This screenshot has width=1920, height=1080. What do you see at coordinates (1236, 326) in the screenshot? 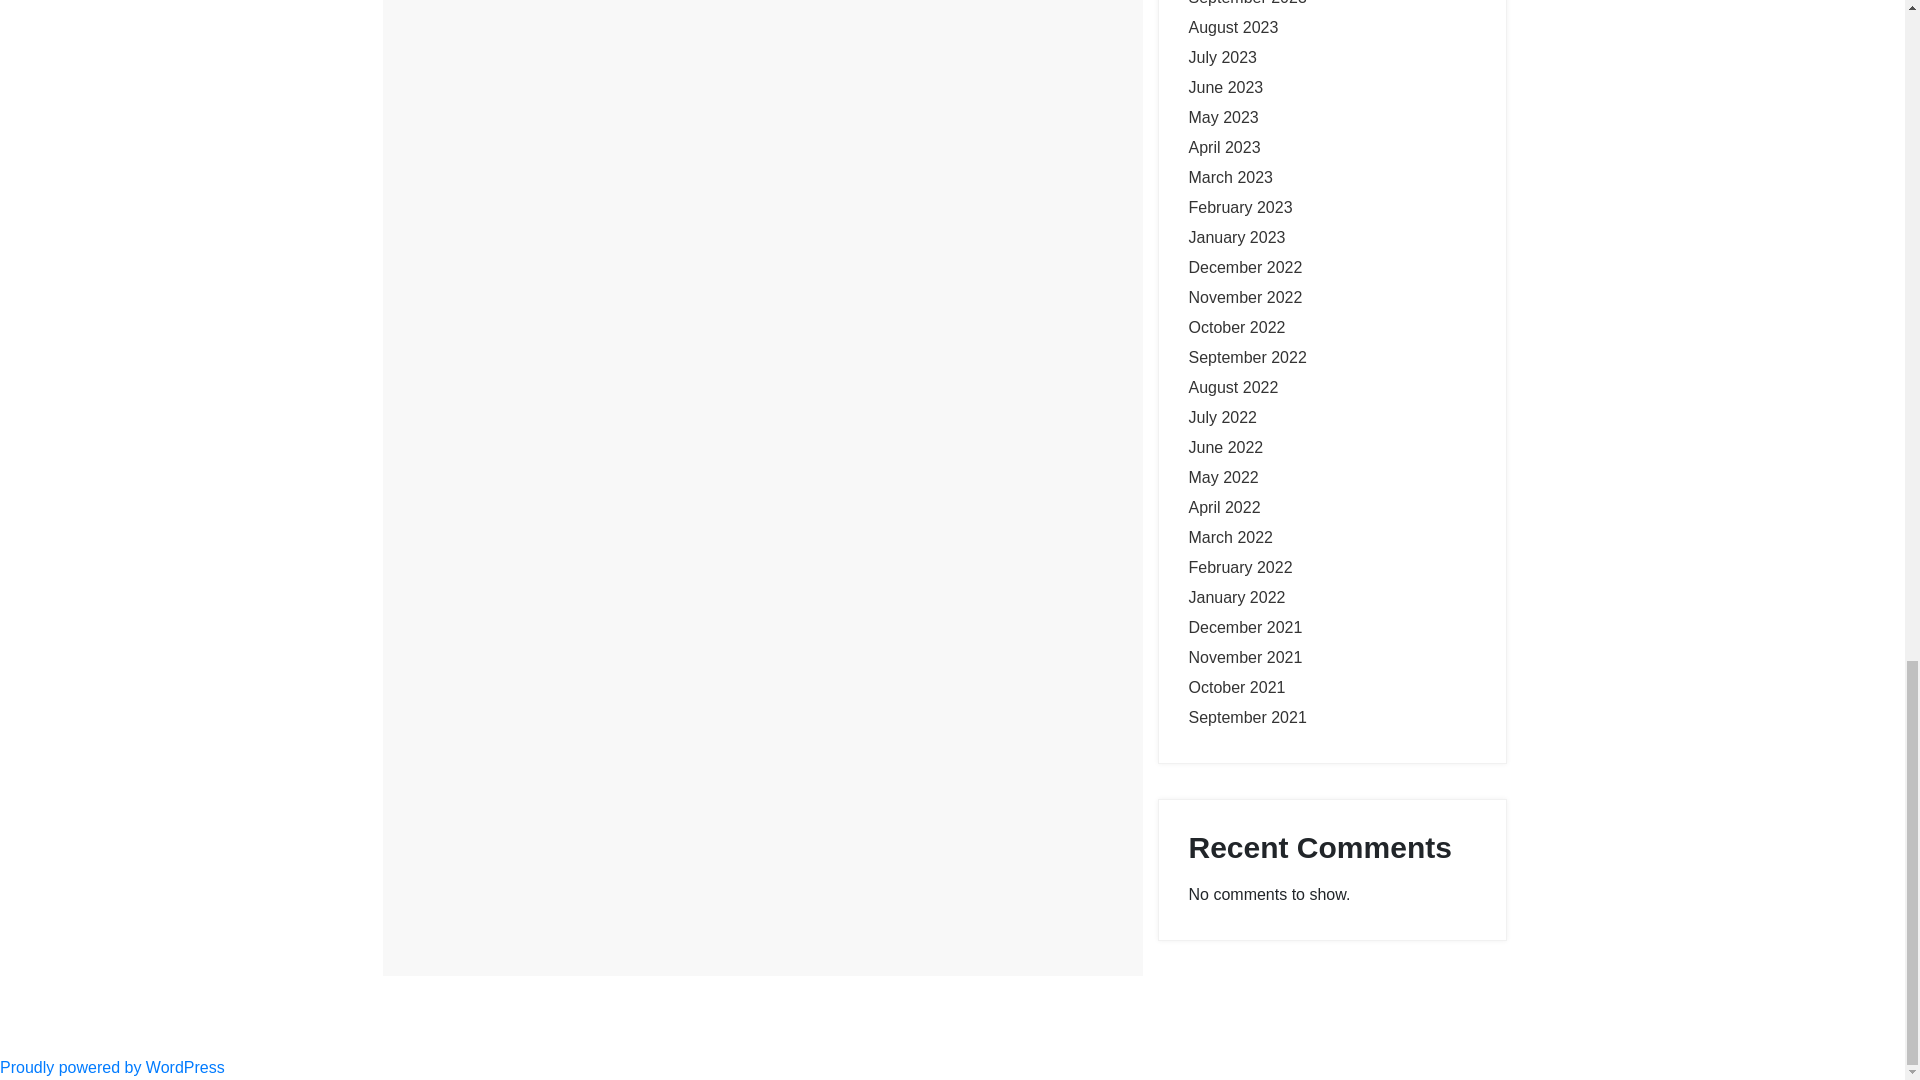
I see `October 2022` at bounding box center [1236, 326].